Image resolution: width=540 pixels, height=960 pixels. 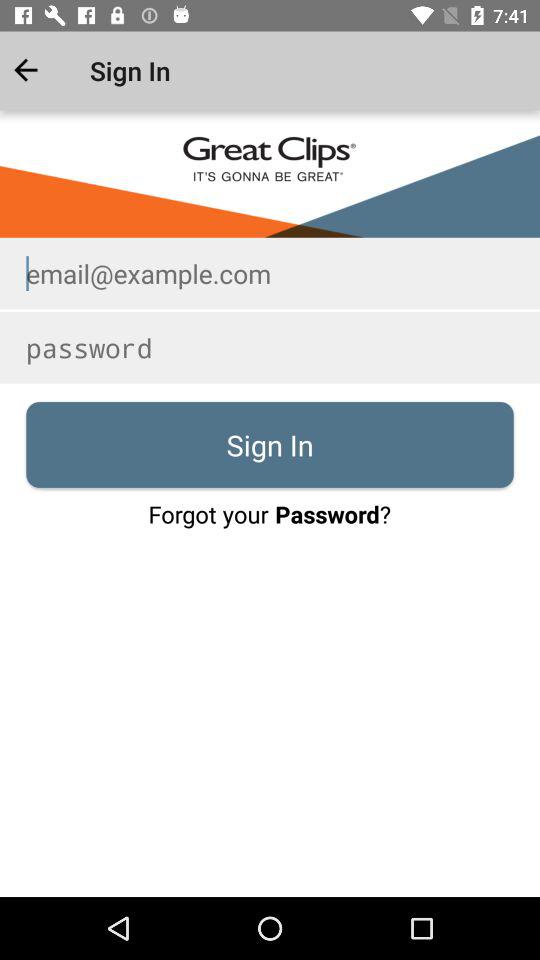 I want to click on enter email, so click(x=270, y=273).